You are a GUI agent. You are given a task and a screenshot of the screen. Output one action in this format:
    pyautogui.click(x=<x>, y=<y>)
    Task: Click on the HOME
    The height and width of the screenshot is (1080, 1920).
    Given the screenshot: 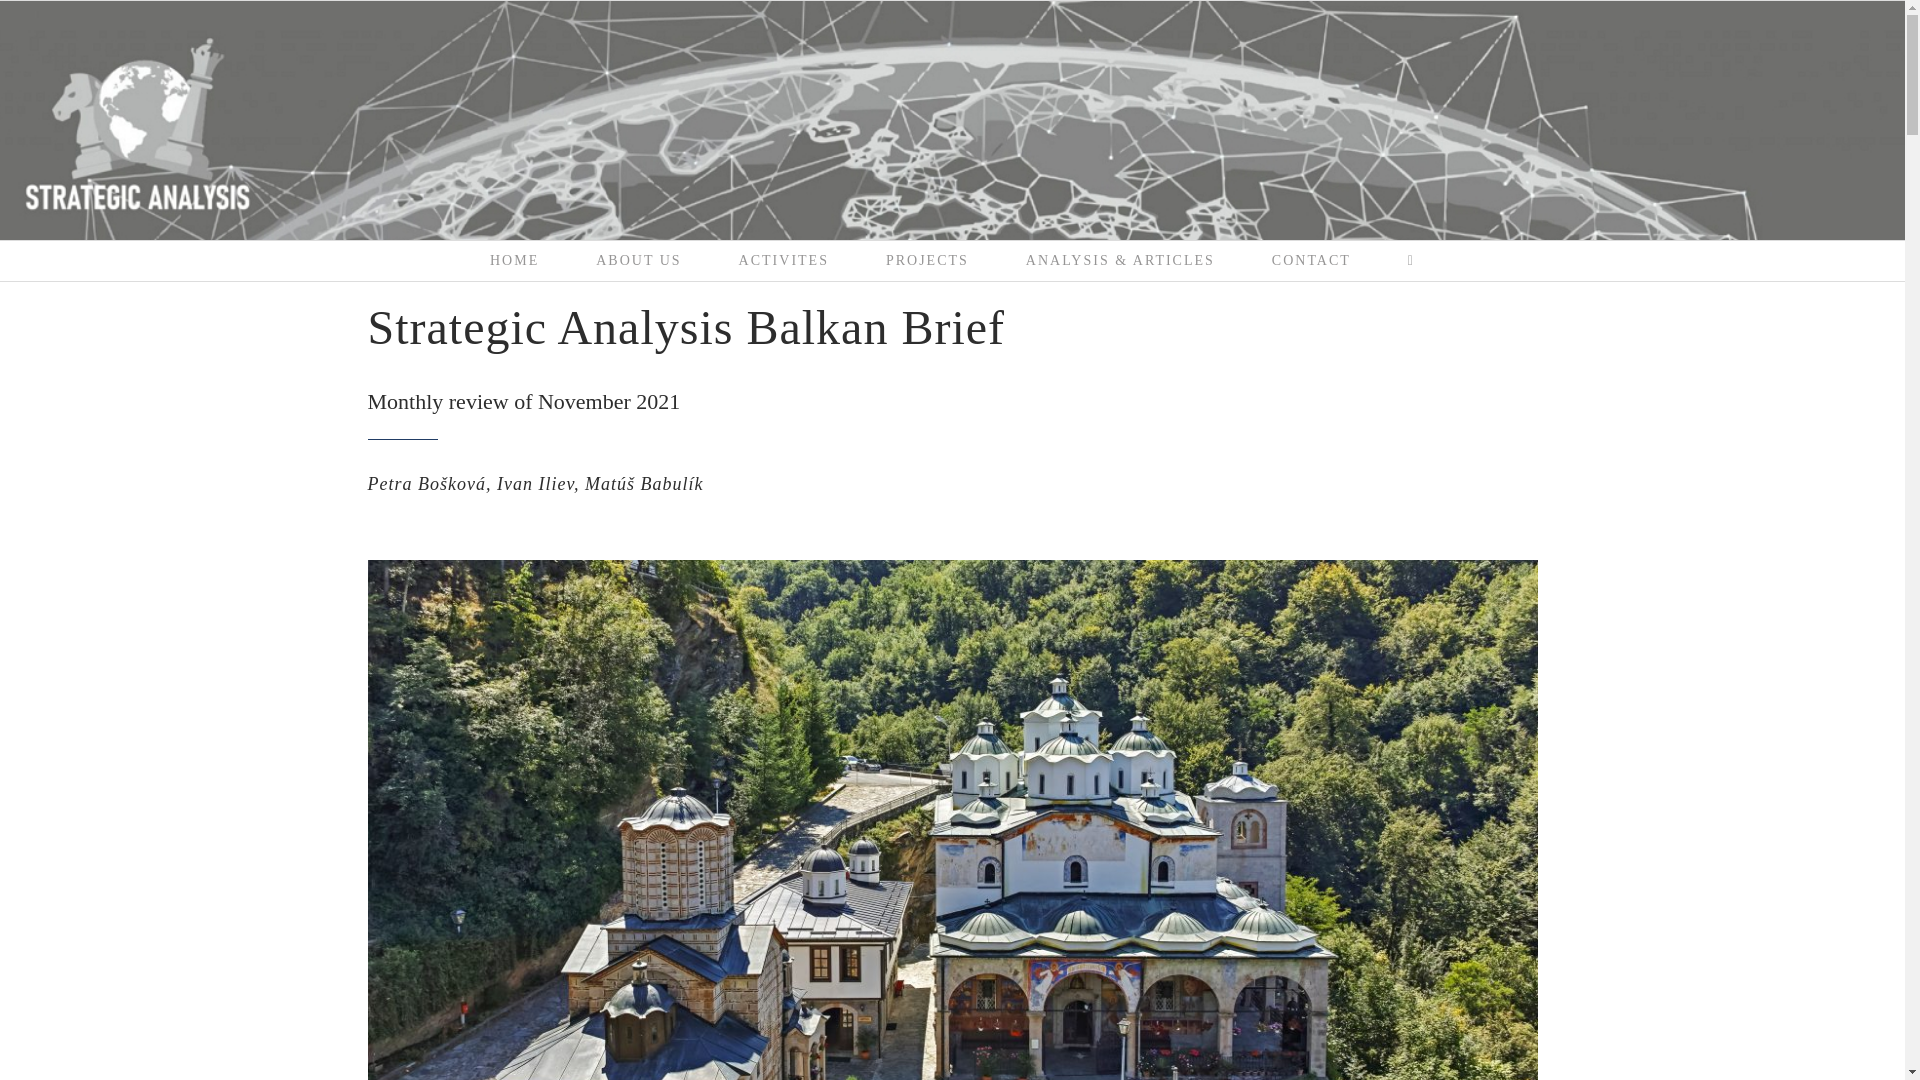 What is the action you would take?
    pyautogui.click(x=515, y=260)
    